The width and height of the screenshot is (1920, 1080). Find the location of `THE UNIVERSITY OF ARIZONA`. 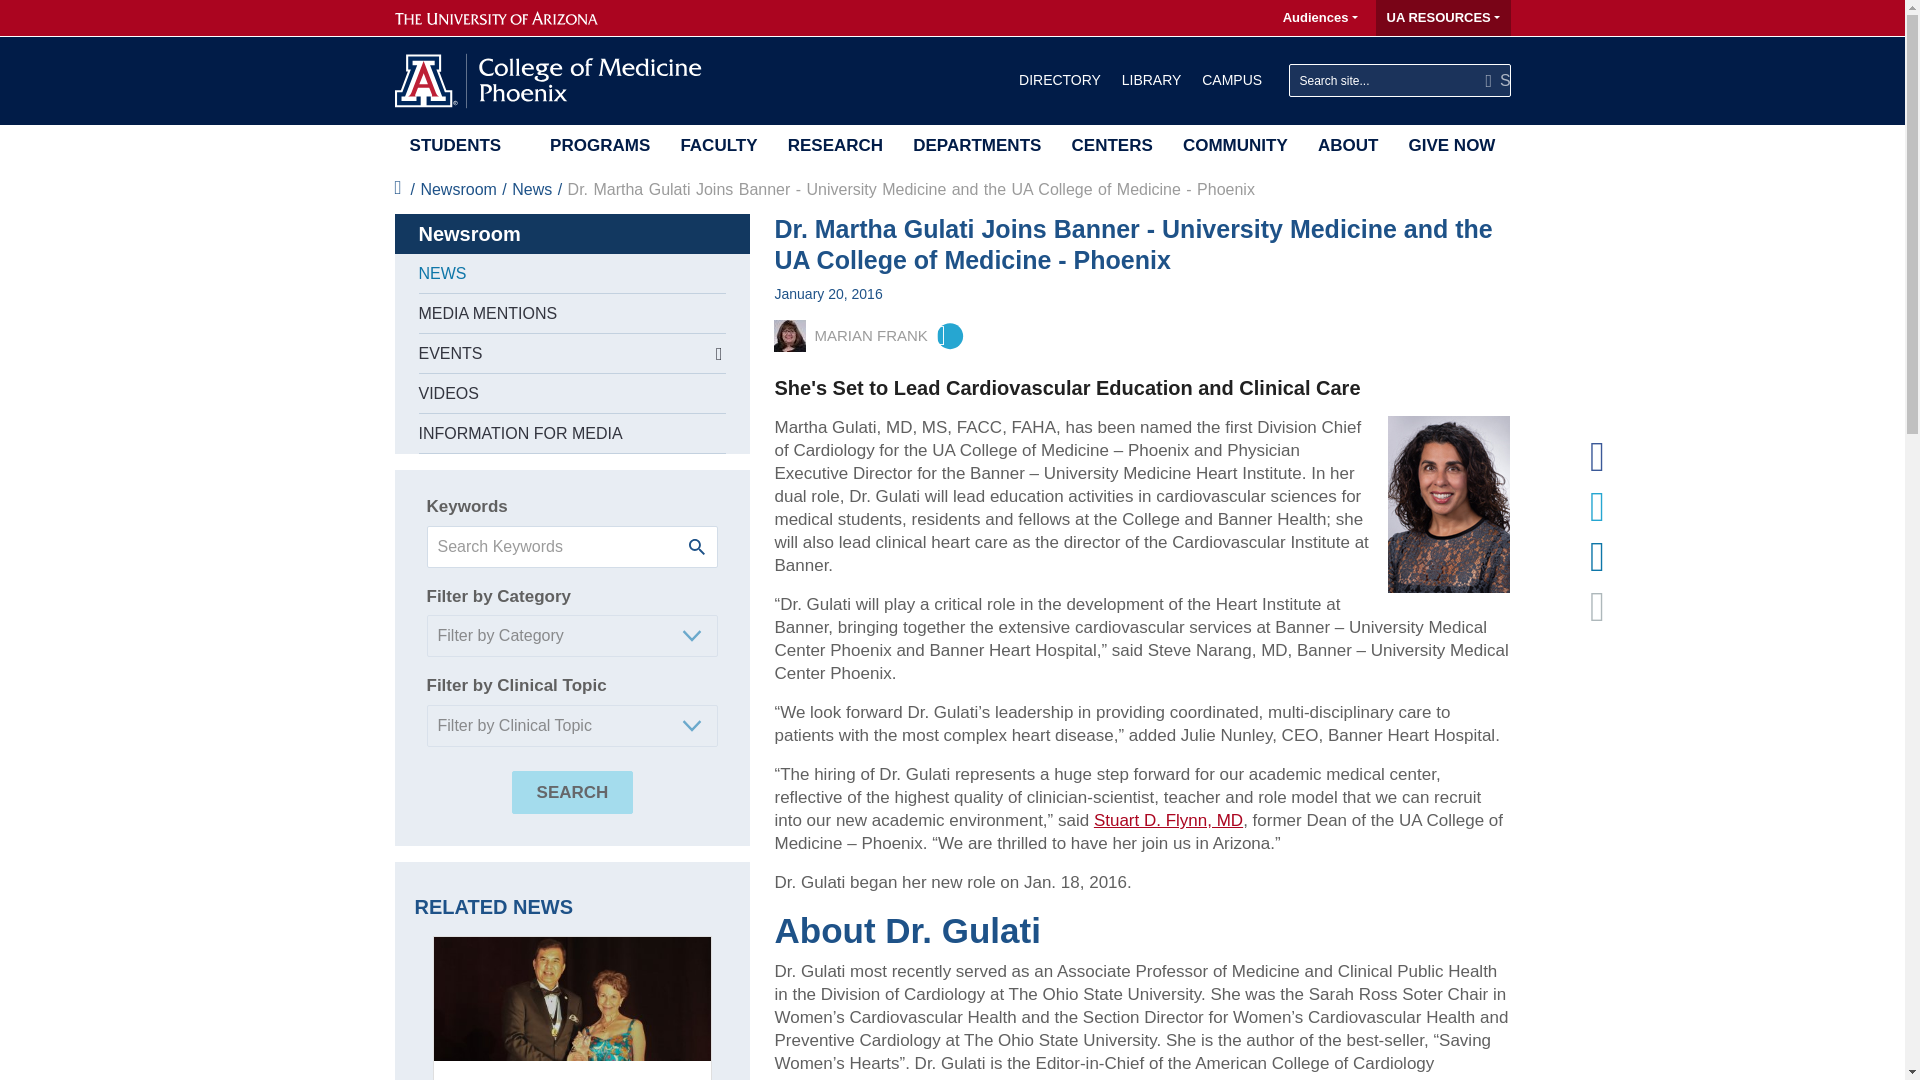

THE UNIVERSITY OF ARIZONA is located at coordinates (504, 18).